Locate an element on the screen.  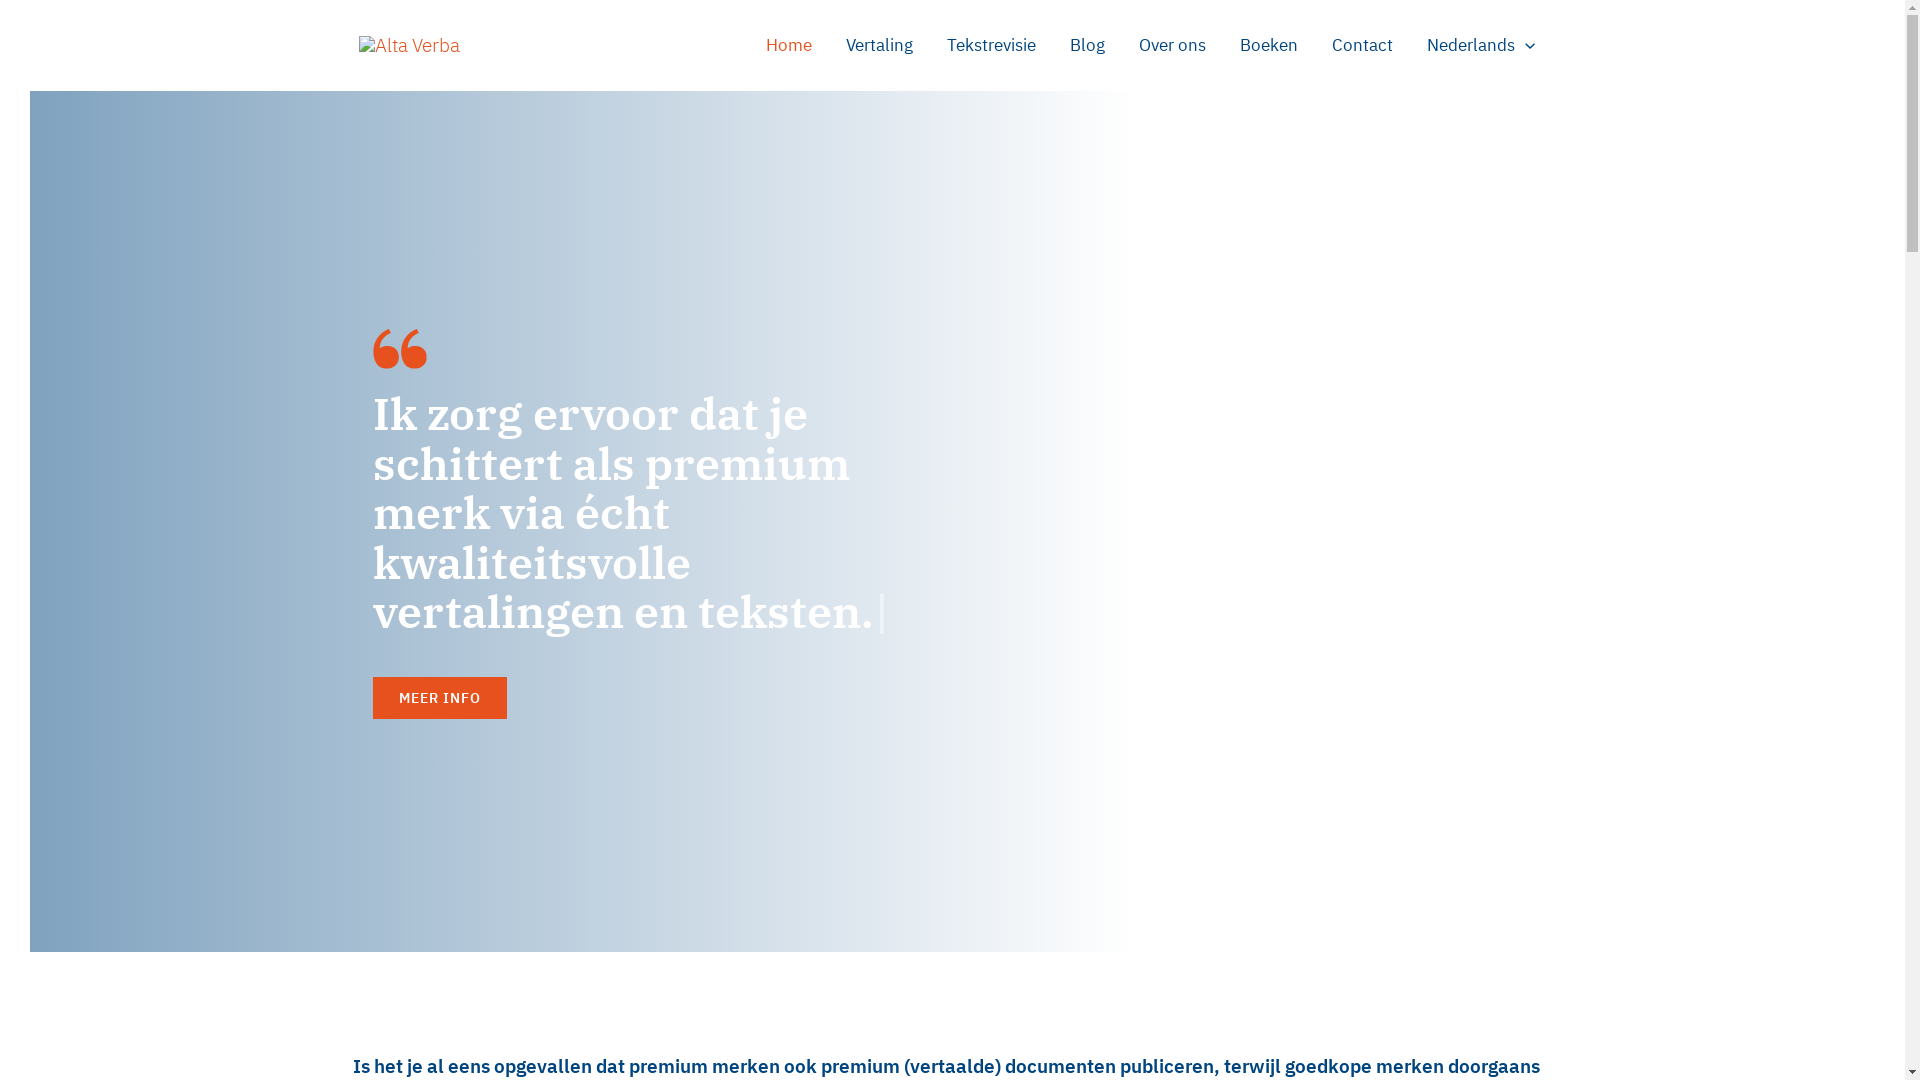
Home is located at coordinates (789, 45).